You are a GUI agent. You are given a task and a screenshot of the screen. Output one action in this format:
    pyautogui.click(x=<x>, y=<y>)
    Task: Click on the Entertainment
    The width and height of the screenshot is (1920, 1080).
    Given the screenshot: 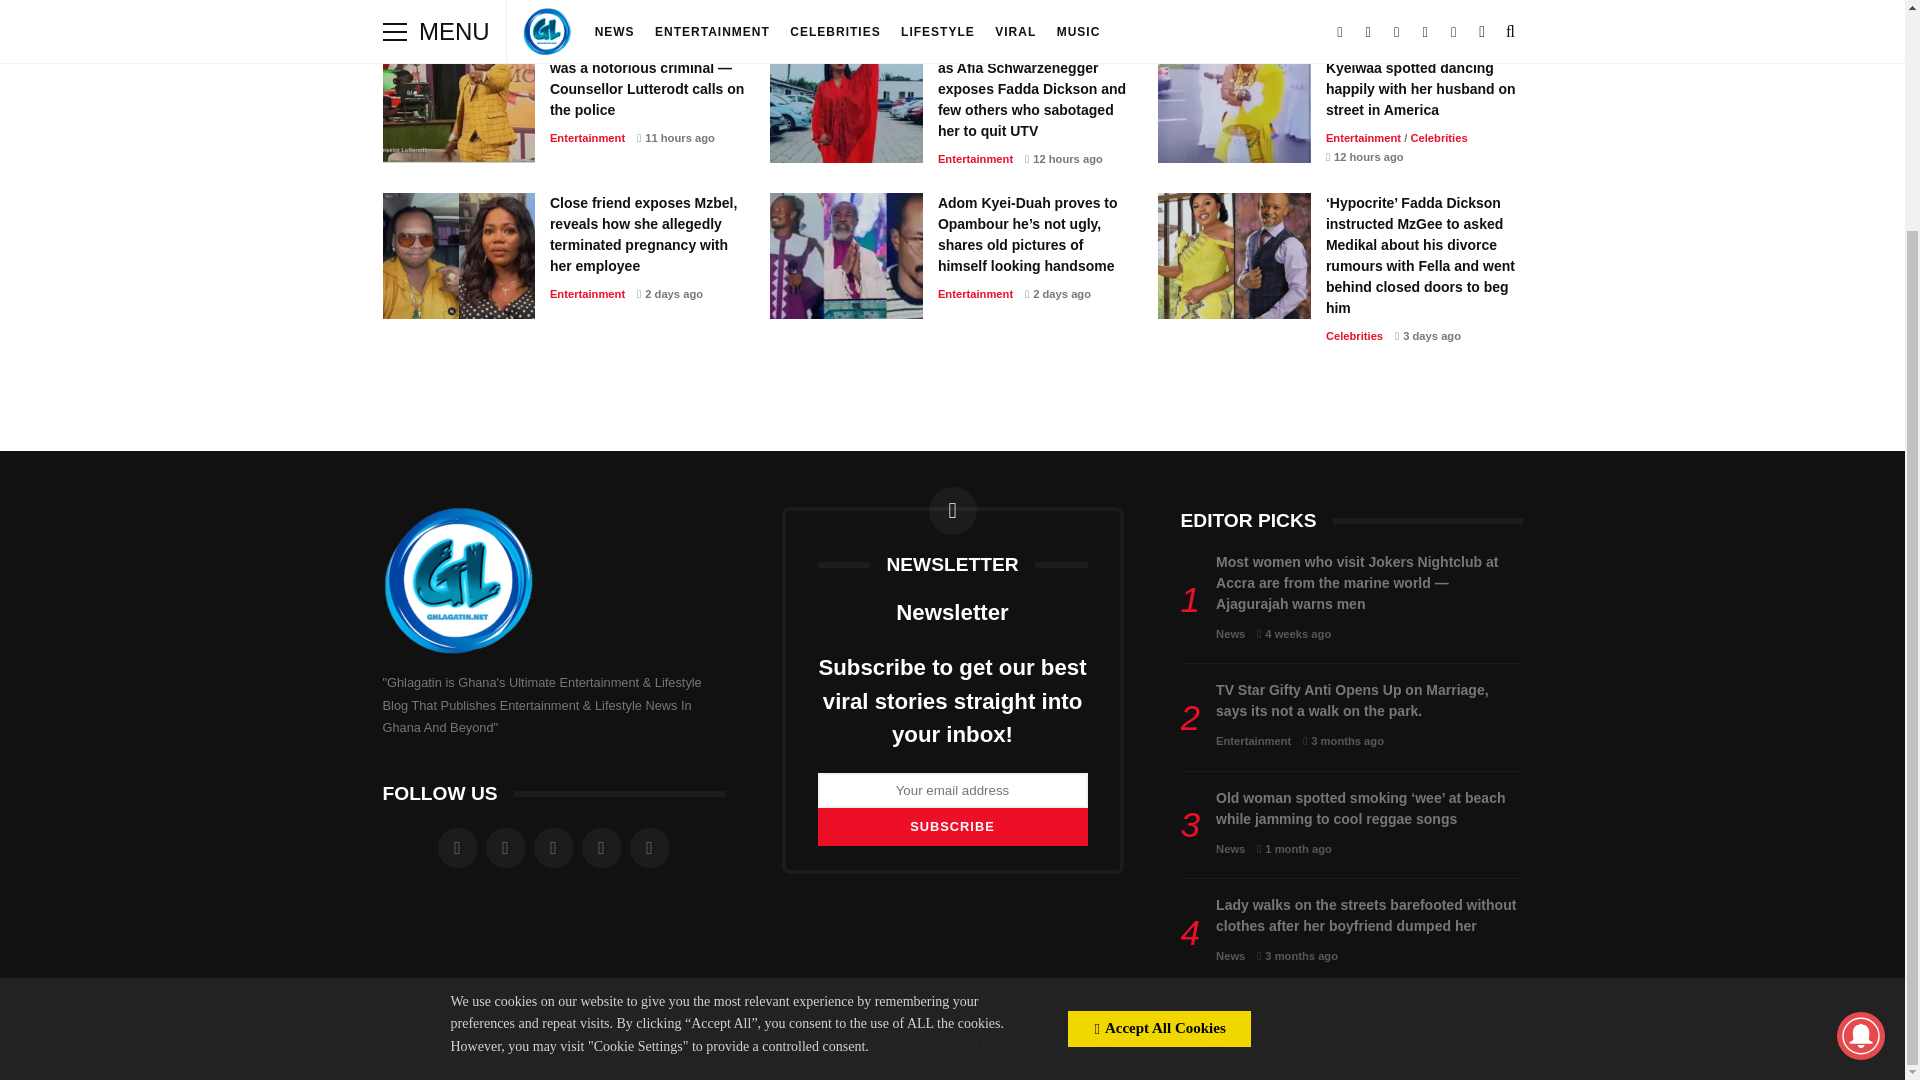 What is the action you would take?
    pyautogui.click(x=587, y=137)
    